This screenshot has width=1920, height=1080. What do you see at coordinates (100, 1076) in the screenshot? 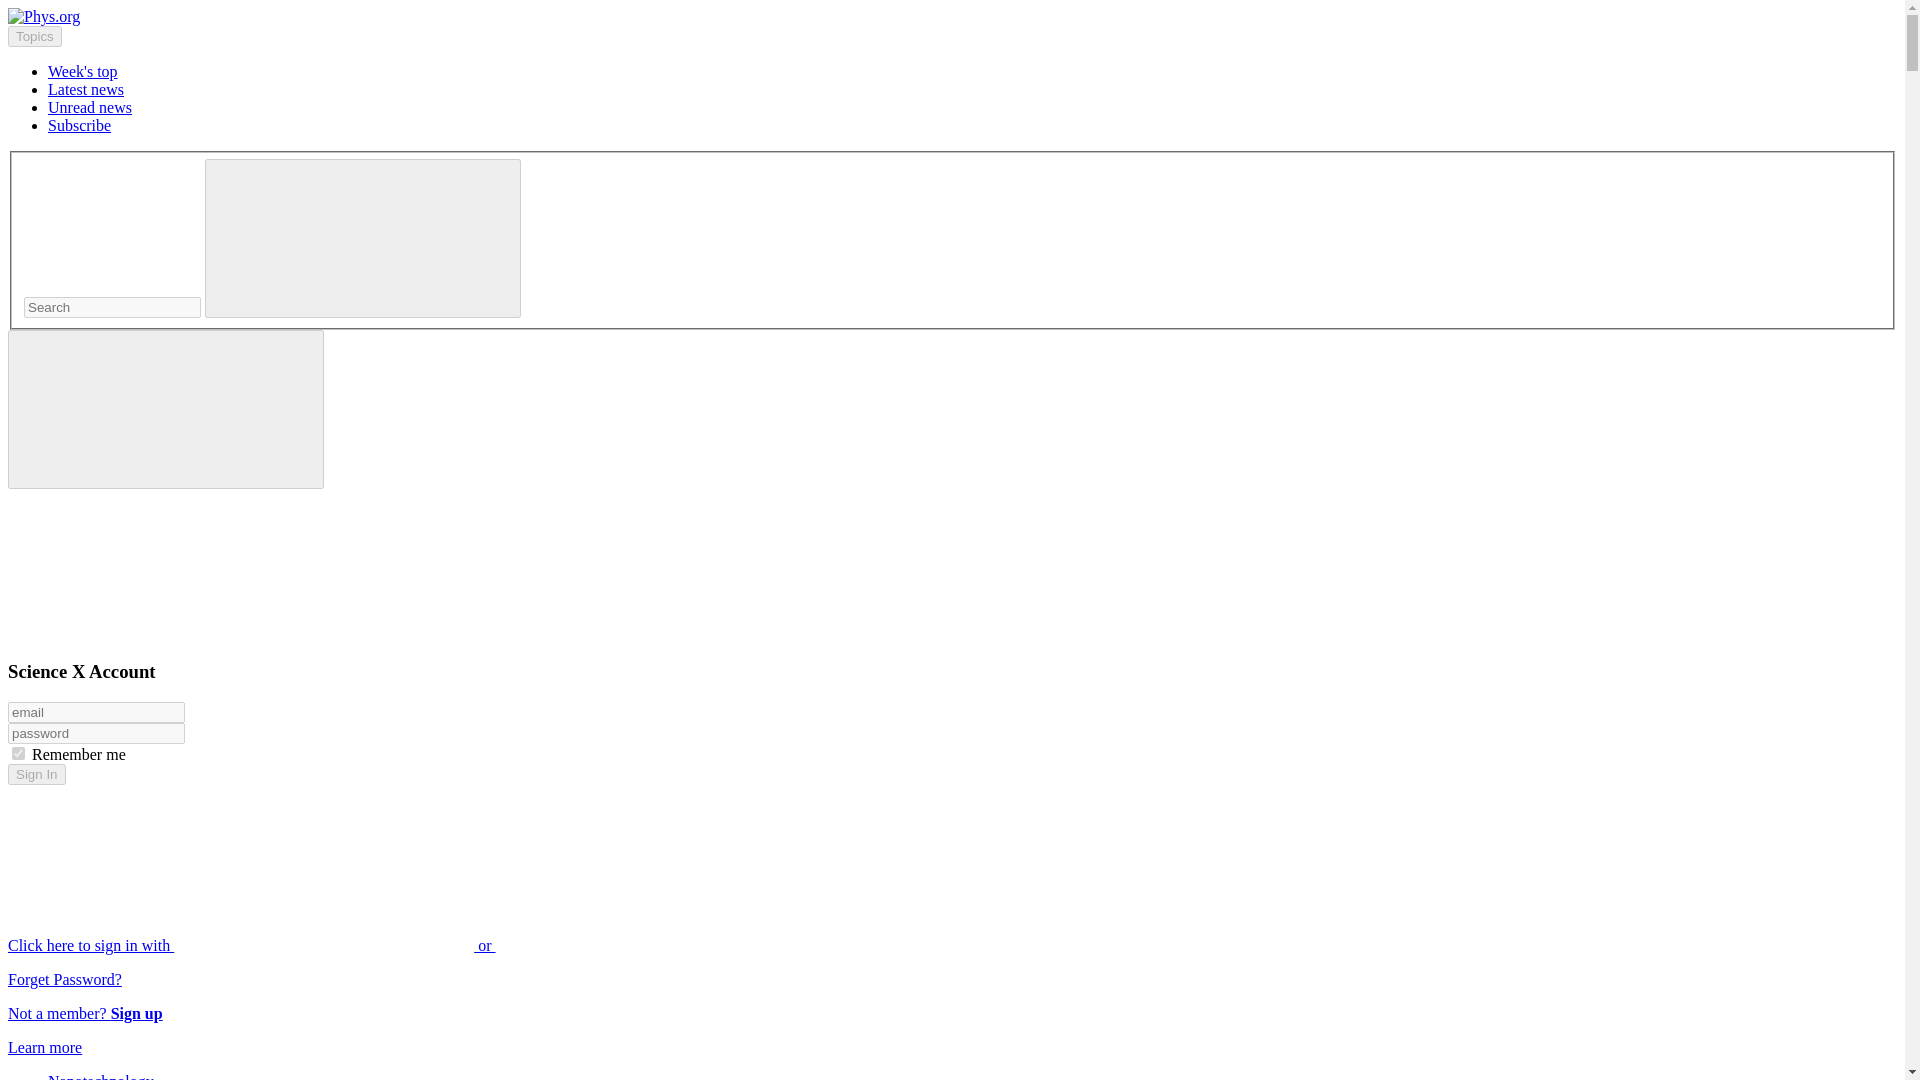
I see `Nanotechnology` at bounding box center [100, 1076].